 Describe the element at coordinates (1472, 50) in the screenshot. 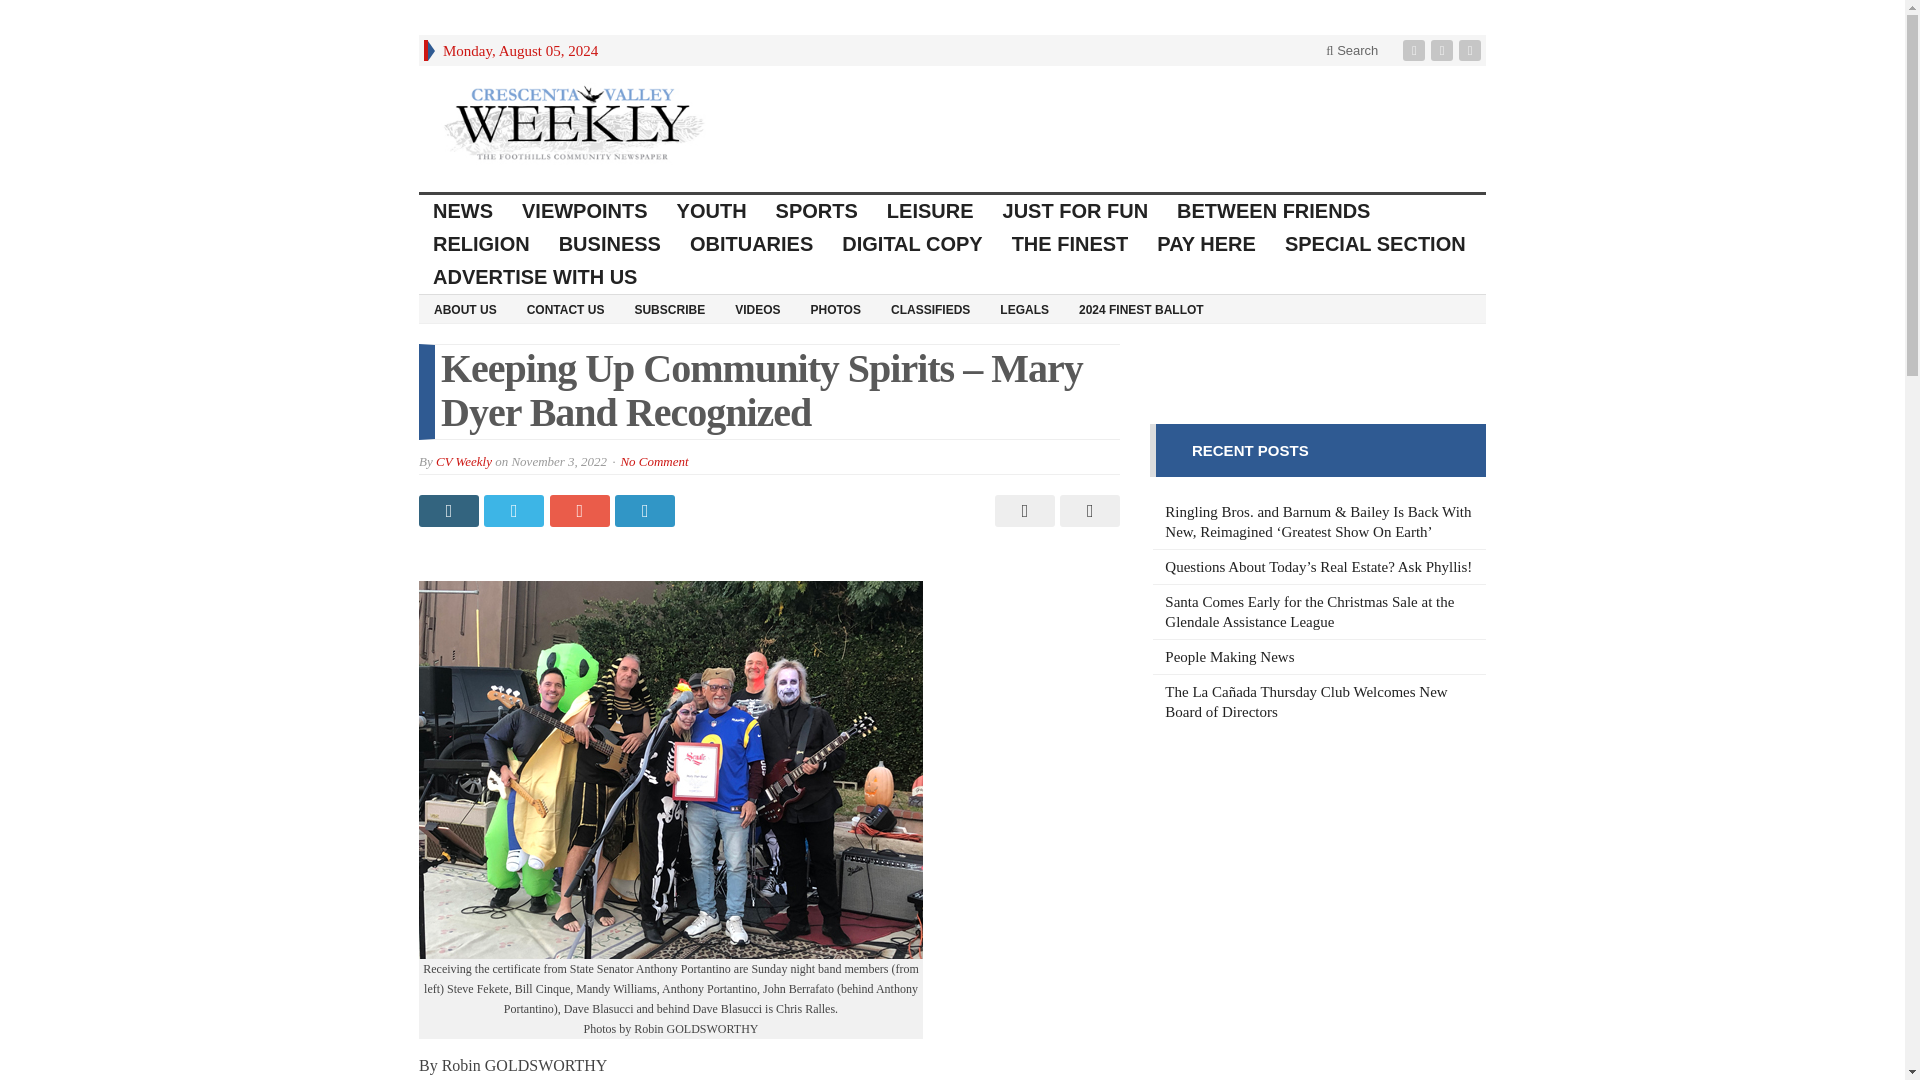

I see `Site feed` at that location.